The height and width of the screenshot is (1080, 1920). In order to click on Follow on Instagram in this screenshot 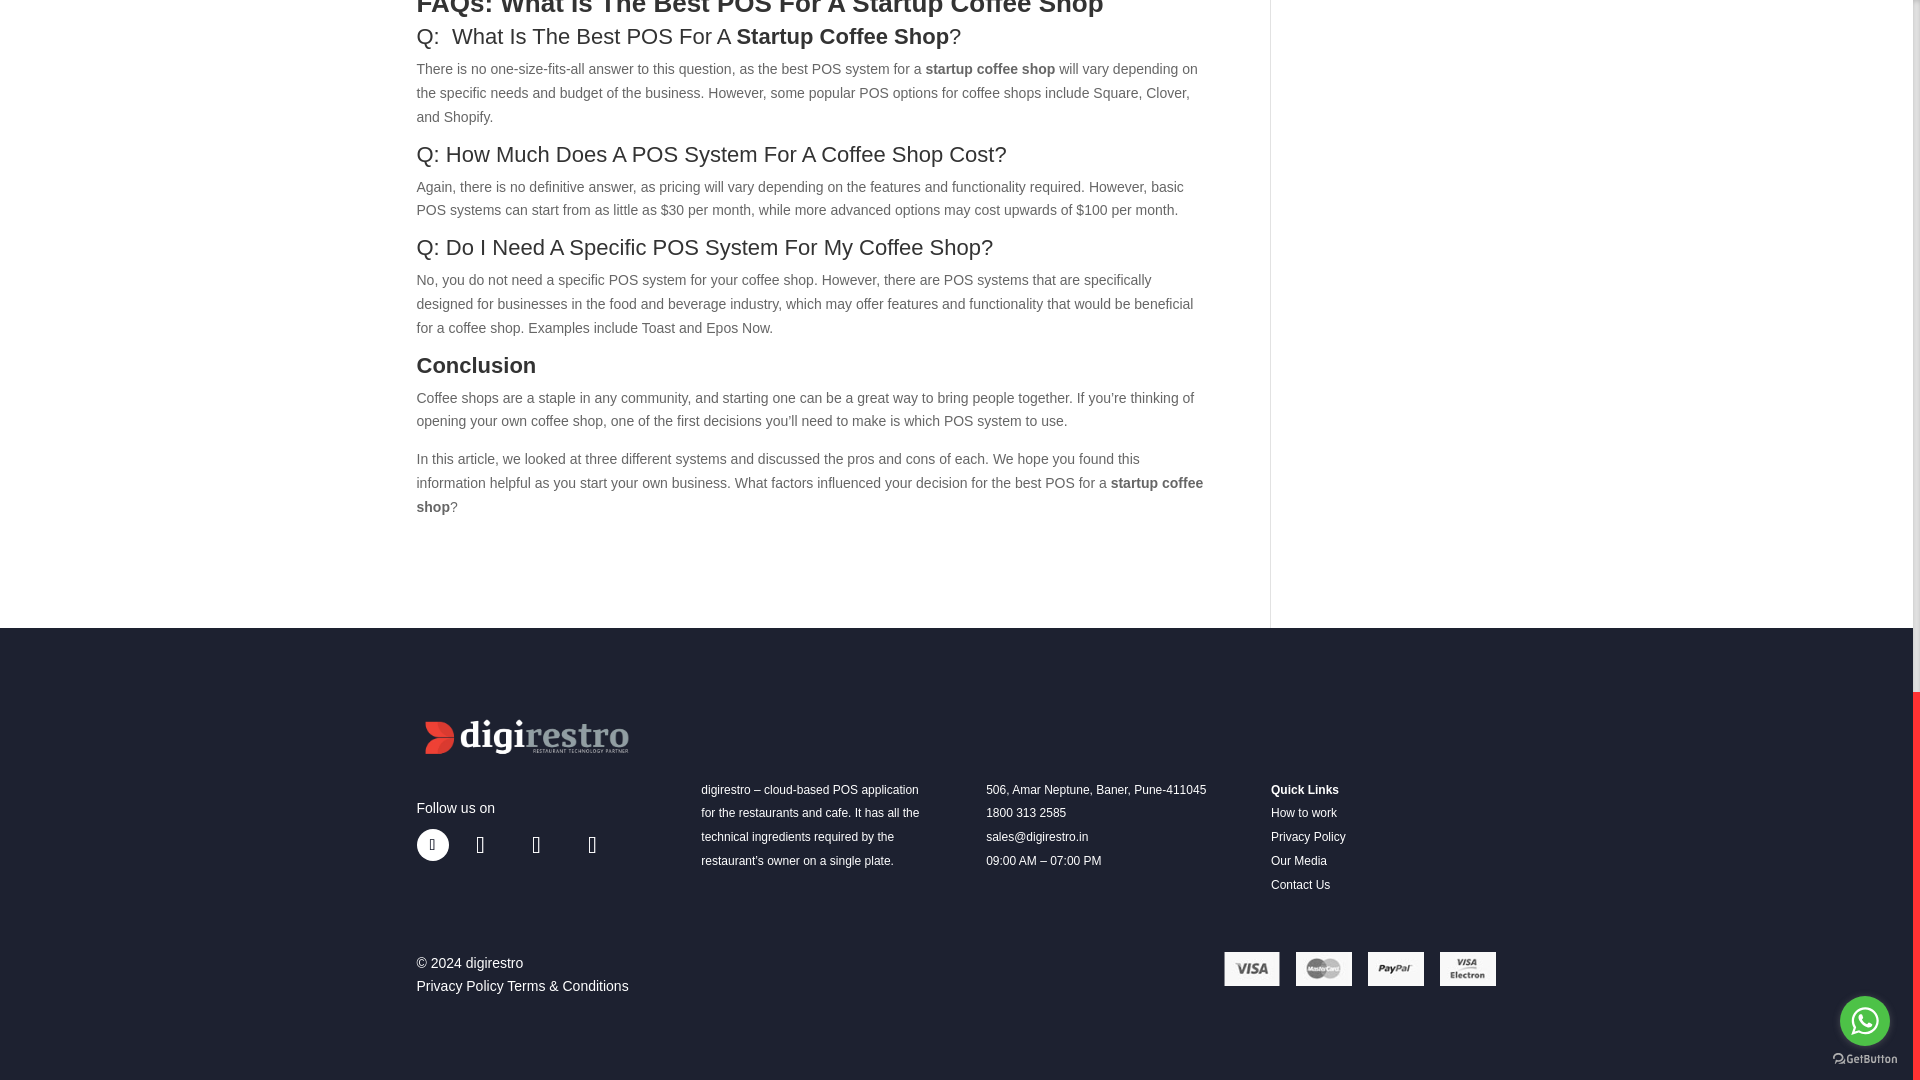, I will do `click(480, 844)`.